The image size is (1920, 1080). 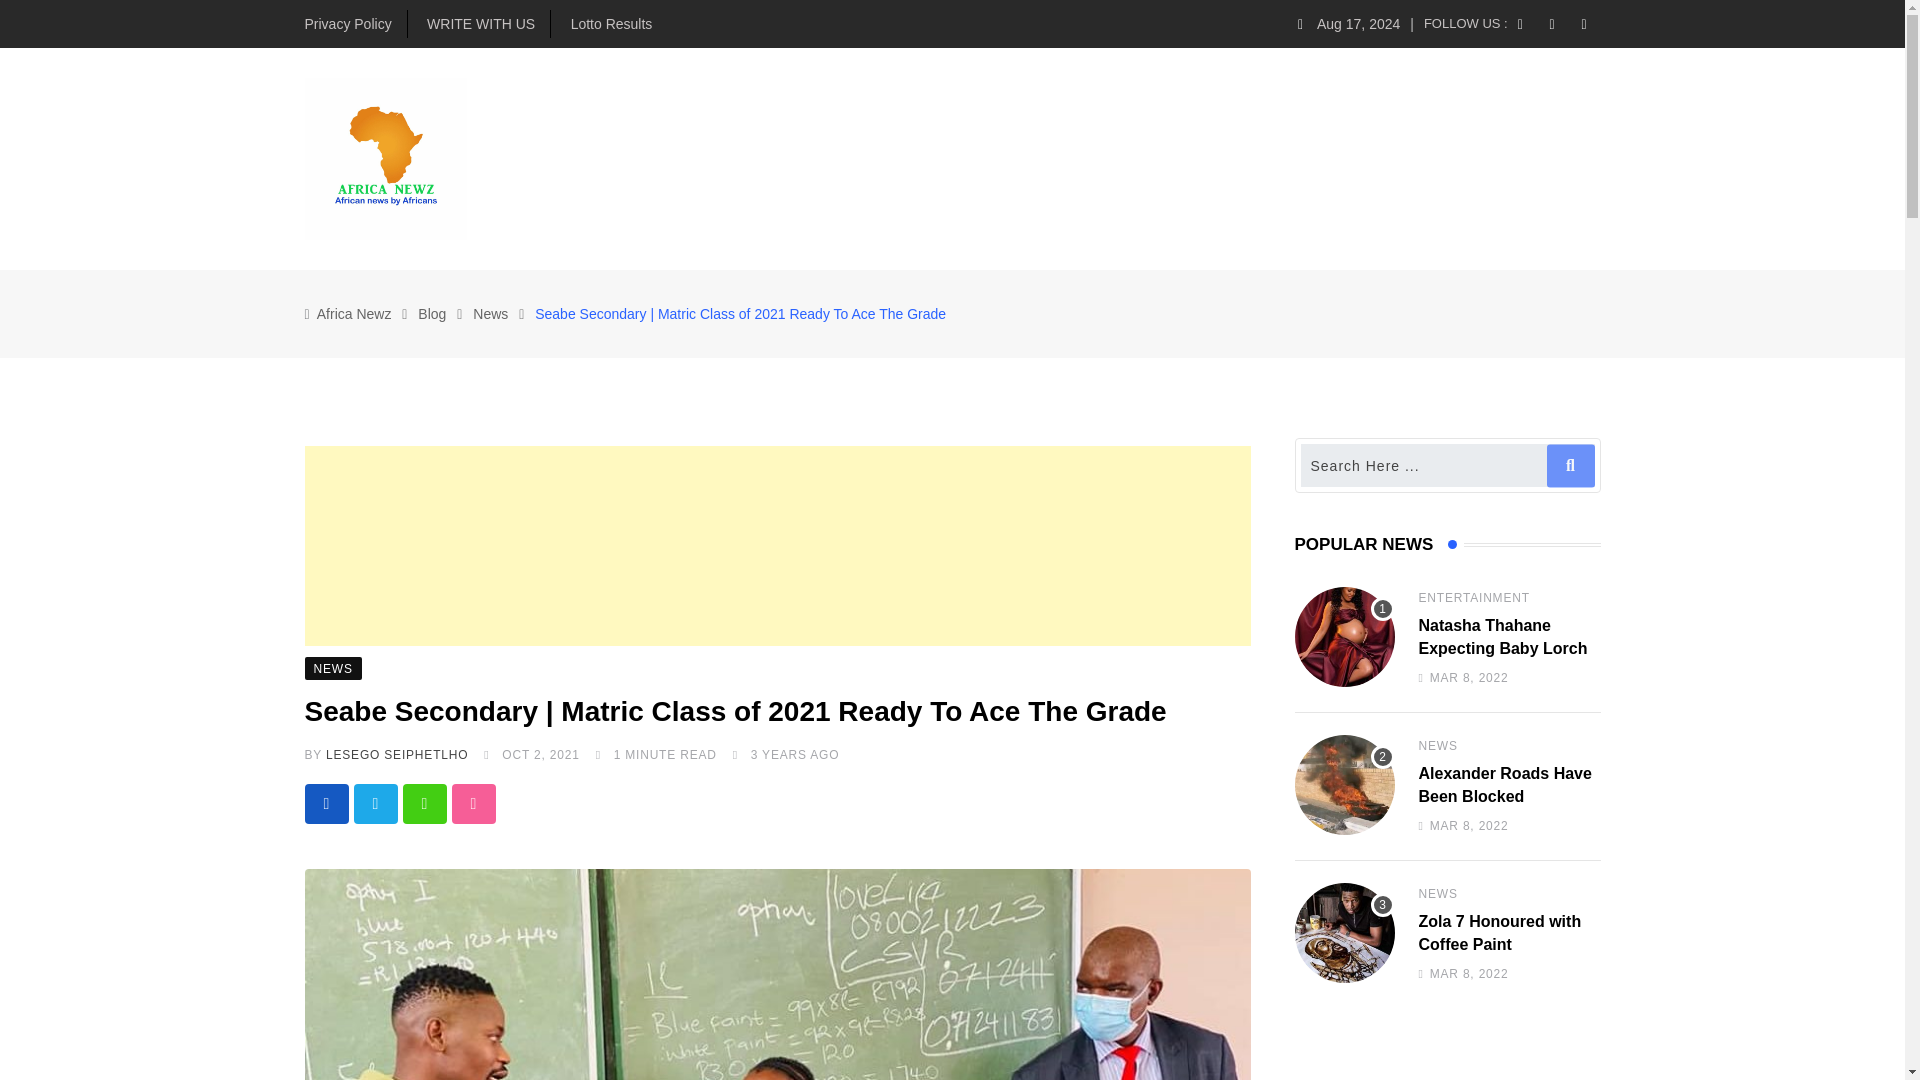 What do you see at coordinates (397, 755) in the screenshot?
I see `Posts by Lesego Seiphetlho` at bounding box center [397, 755].